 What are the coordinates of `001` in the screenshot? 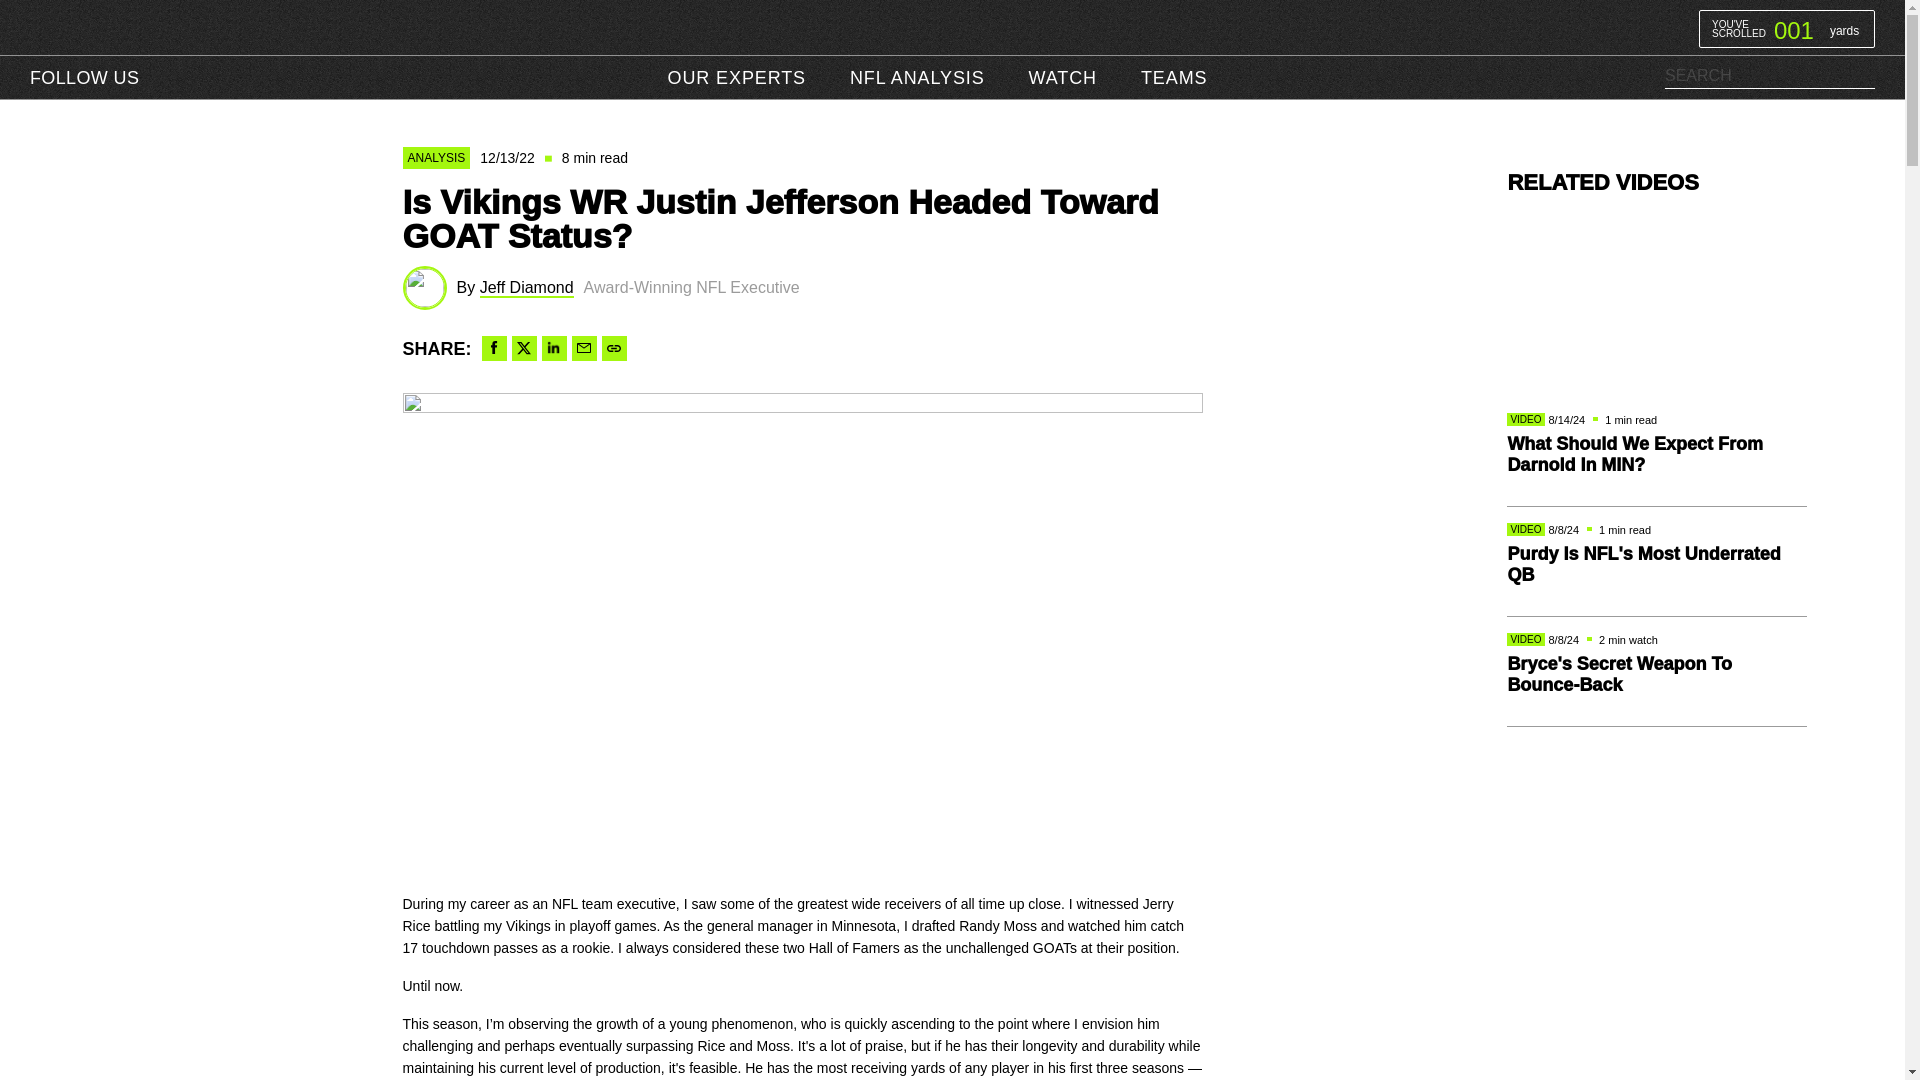 It's located at (952, 27).